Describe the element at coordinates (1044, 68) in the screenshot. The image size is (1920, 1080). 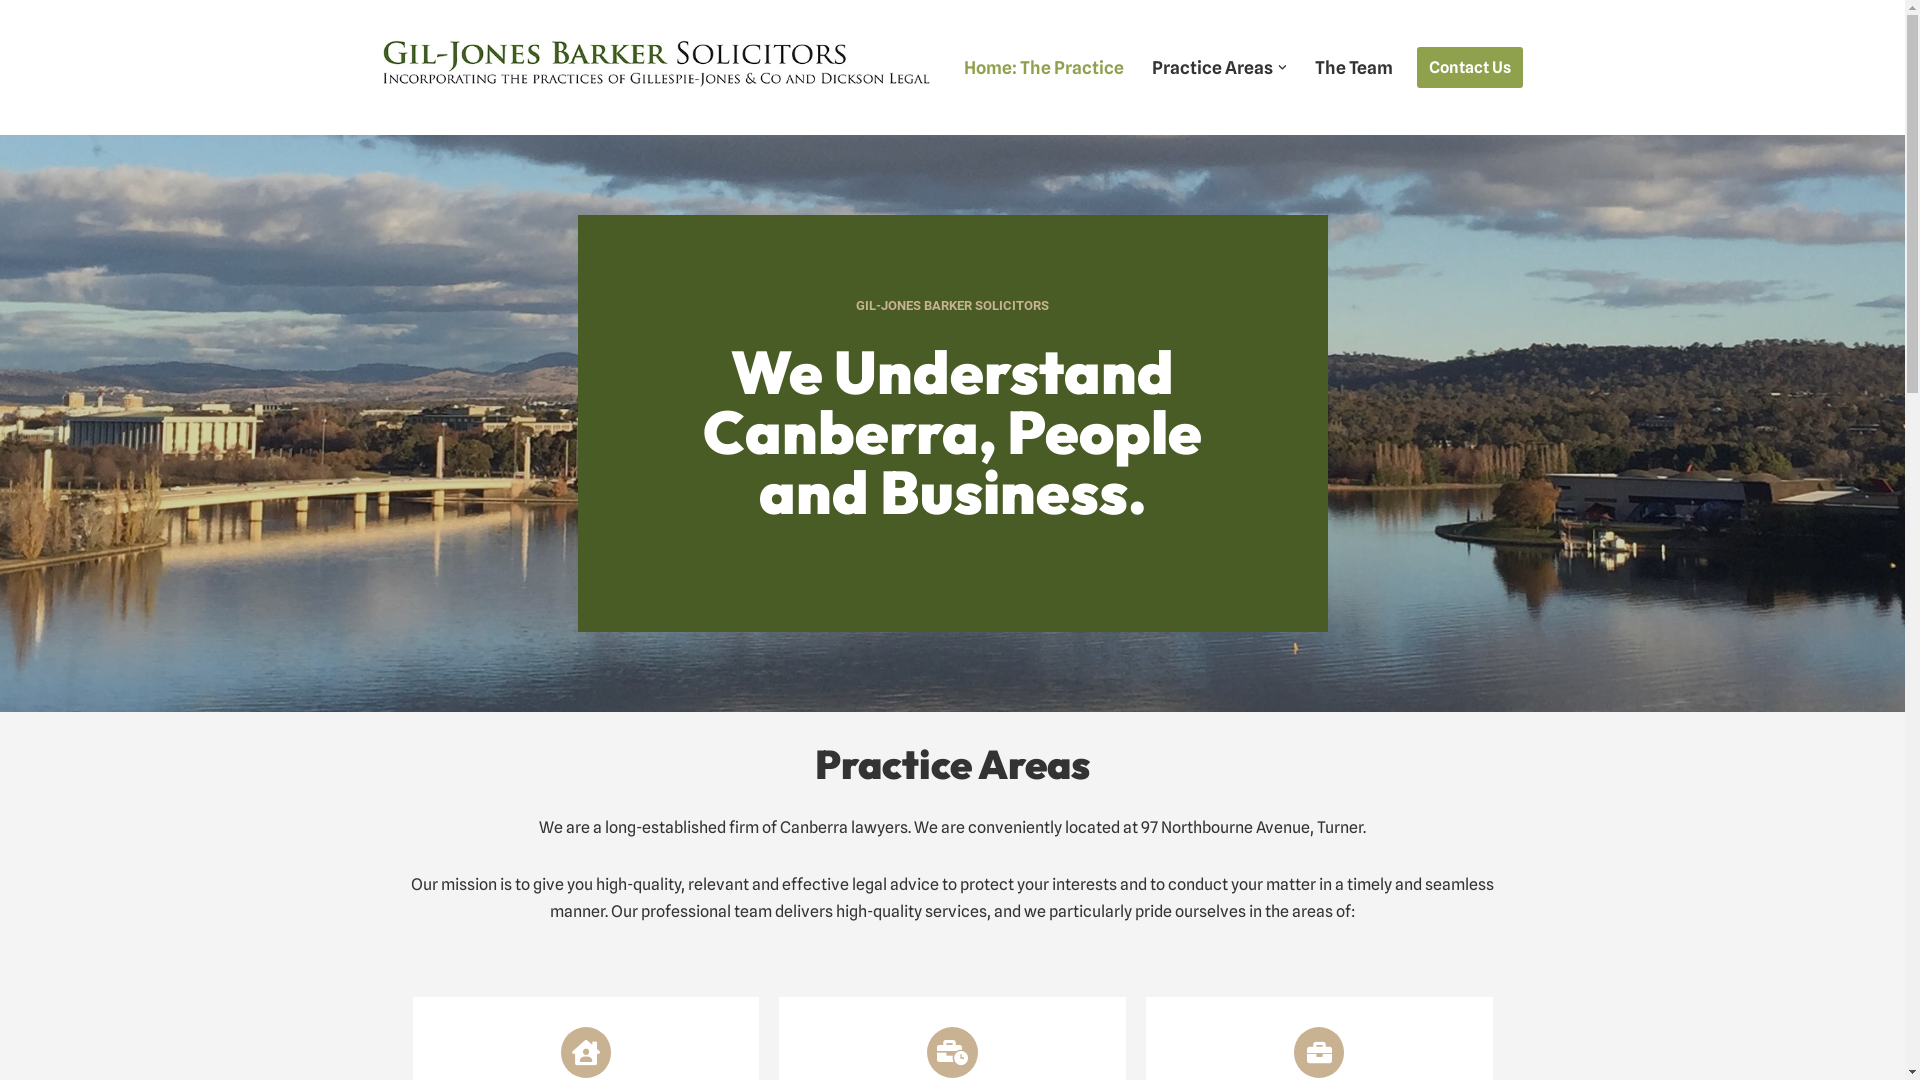
I see `Home: The Practice` at that location.